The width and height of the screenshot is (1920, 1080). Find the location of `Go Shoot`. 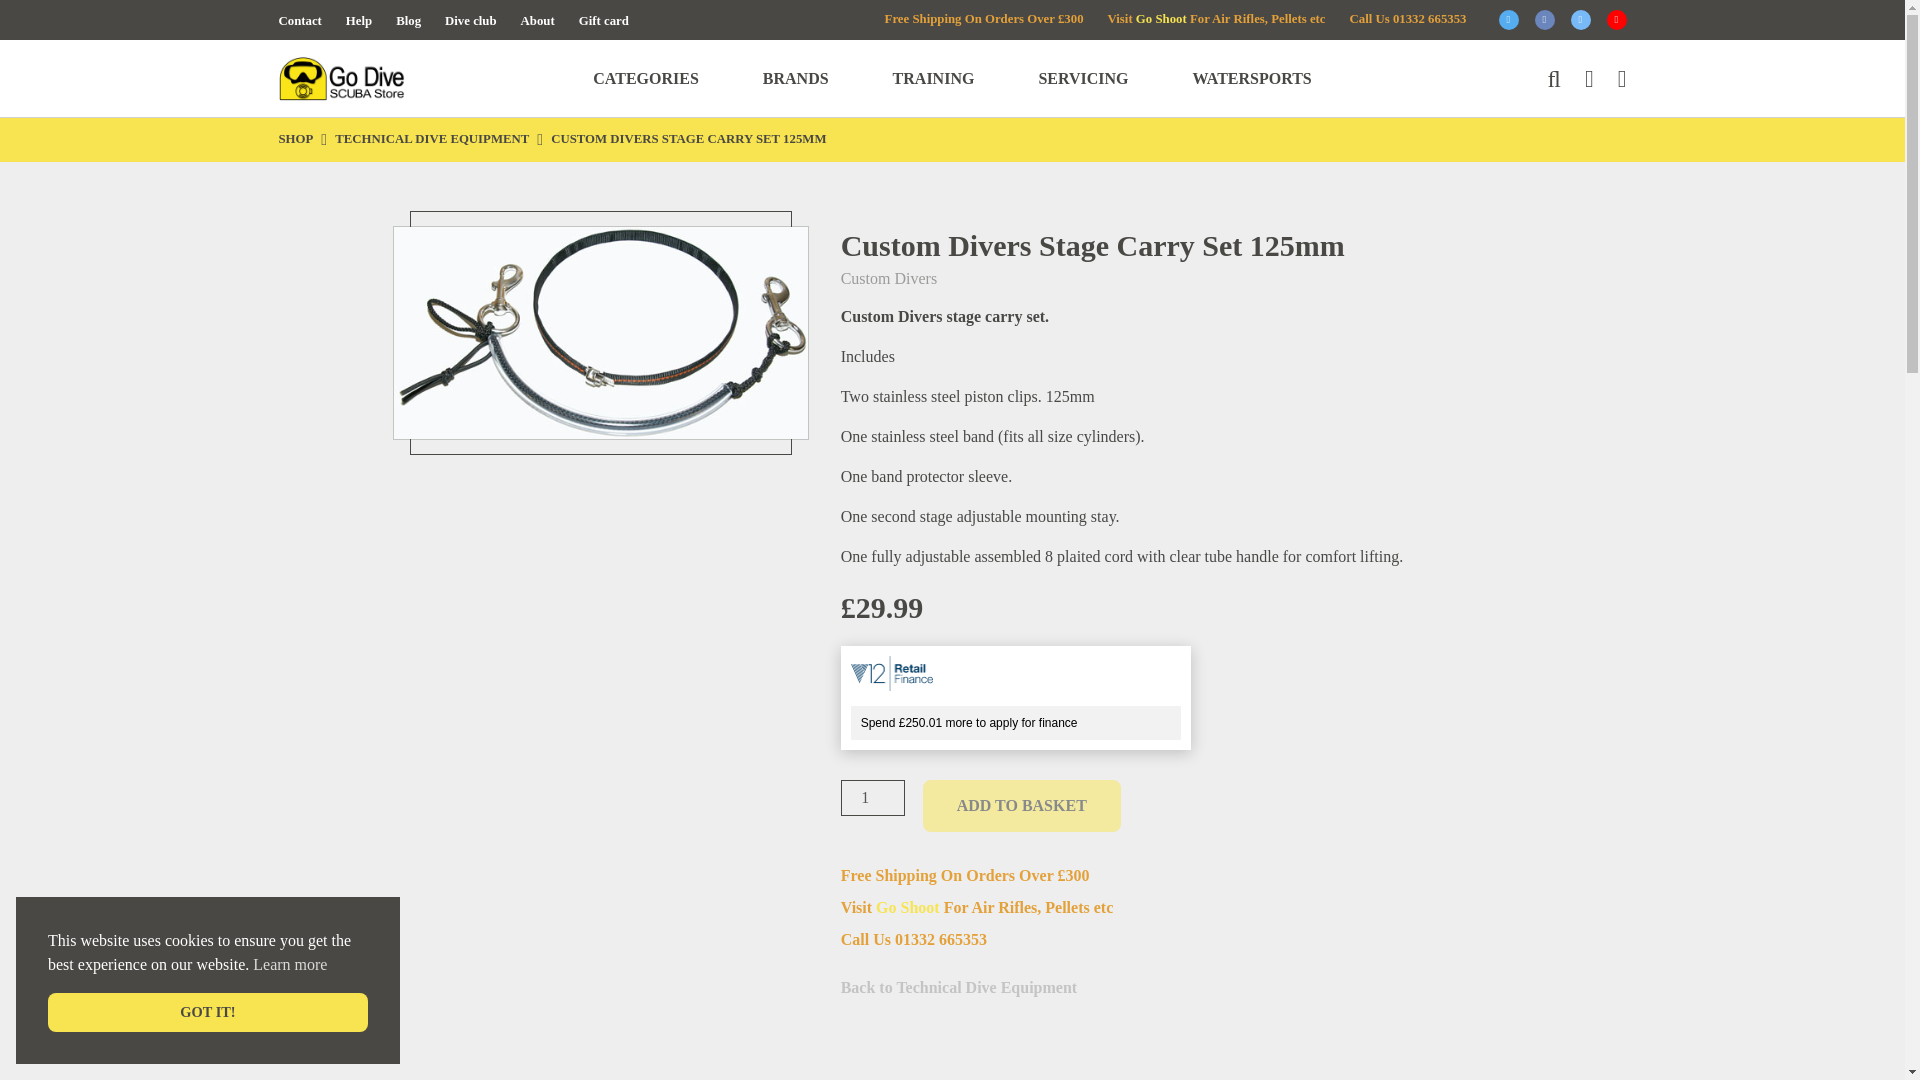

Go Shoot is located at coordinates (1161, 18).